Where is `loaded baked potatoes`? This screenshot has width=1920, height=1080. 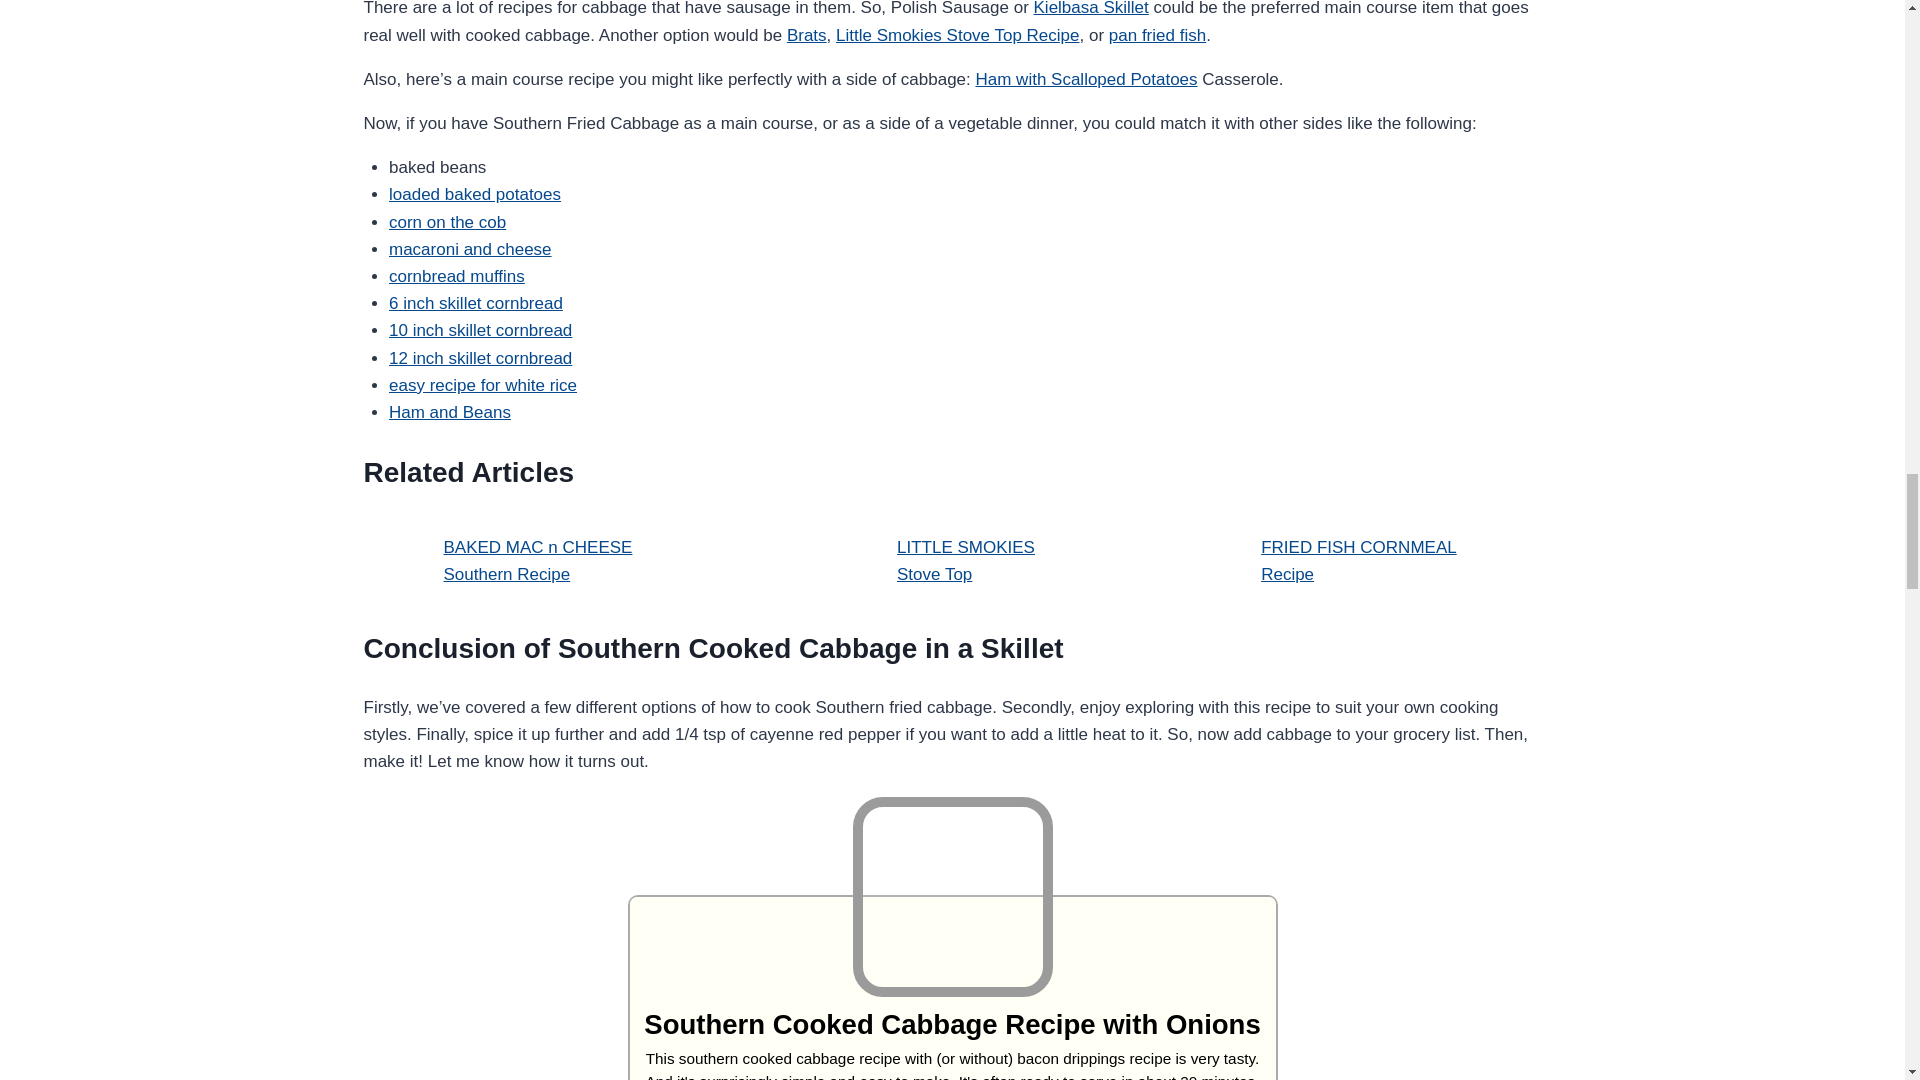
loaded baked potatoes is located at coordinates (474, 194).